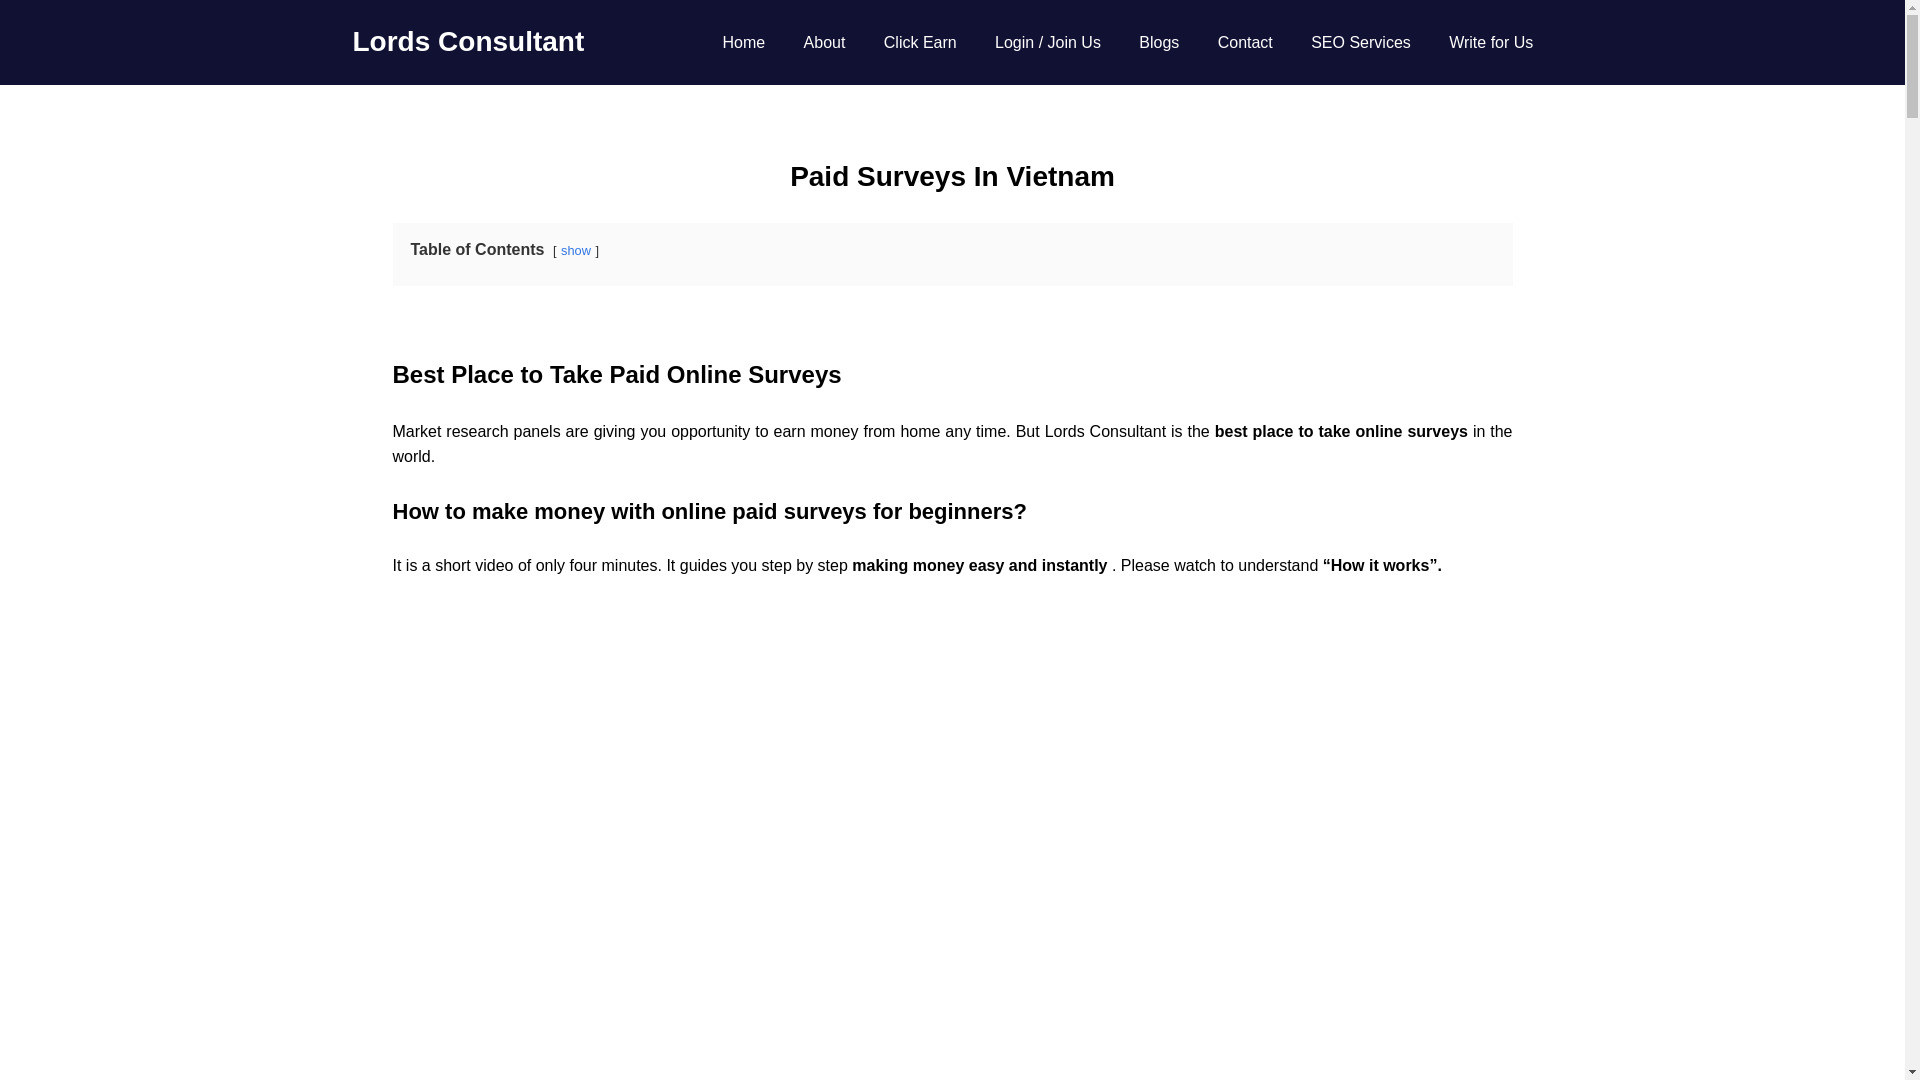 Image resolution: width=1920 pixels, height=1080 pixels. I want to click on About, so click(824, 43).